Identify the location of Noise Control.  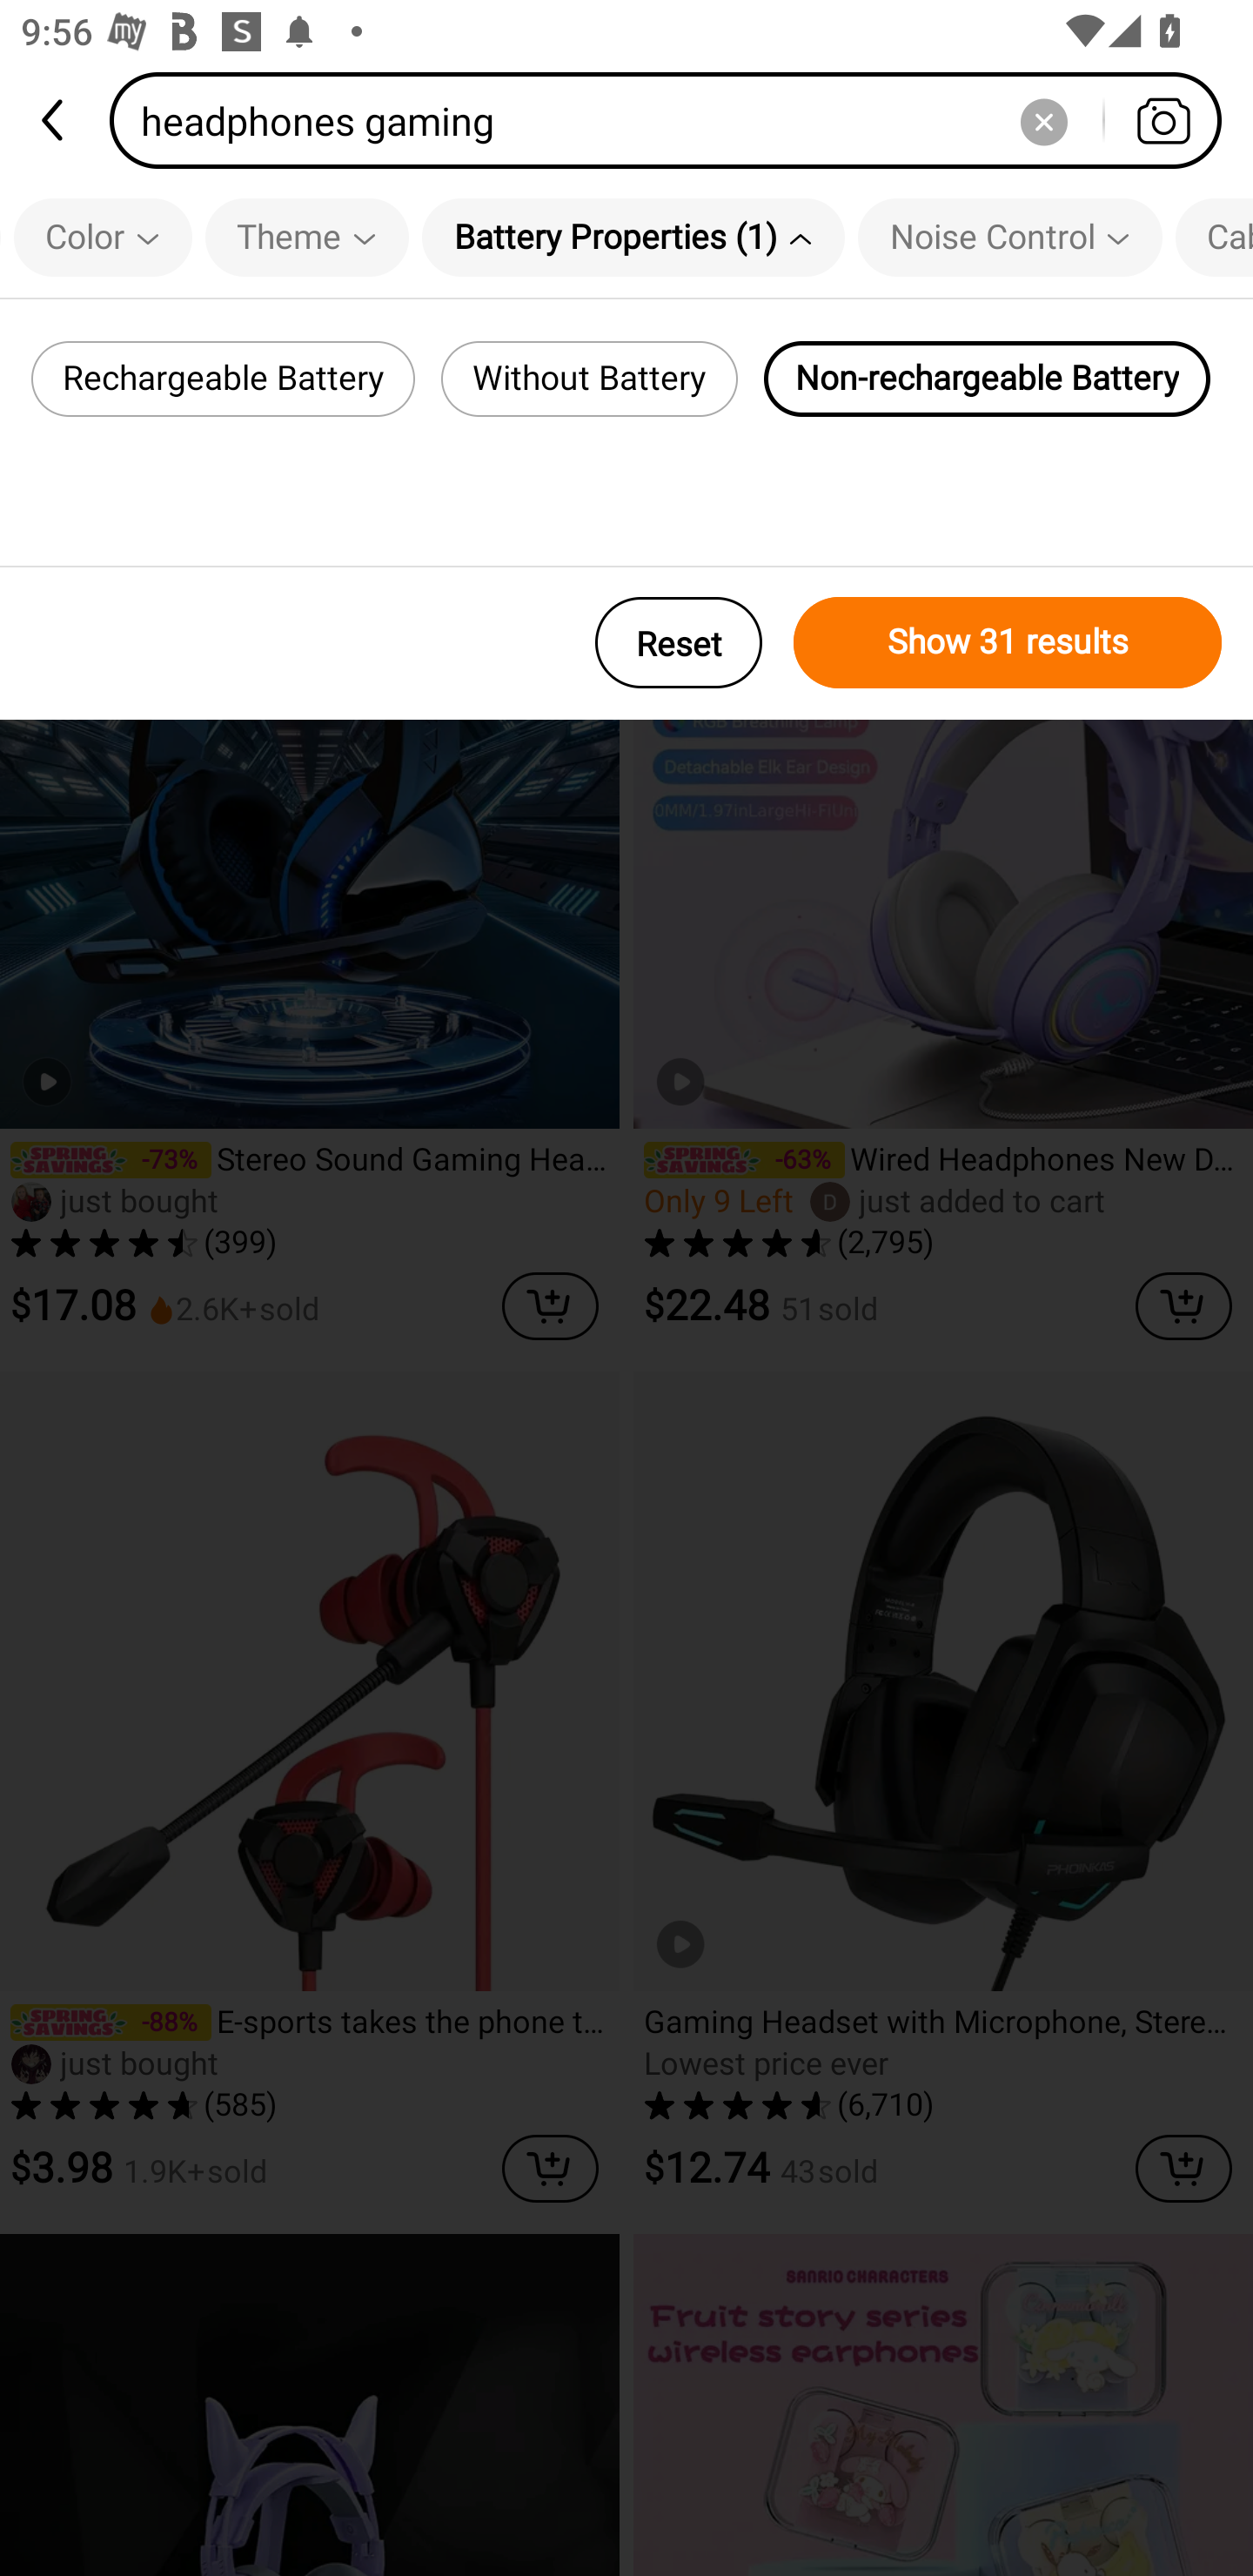
(1010, 237).